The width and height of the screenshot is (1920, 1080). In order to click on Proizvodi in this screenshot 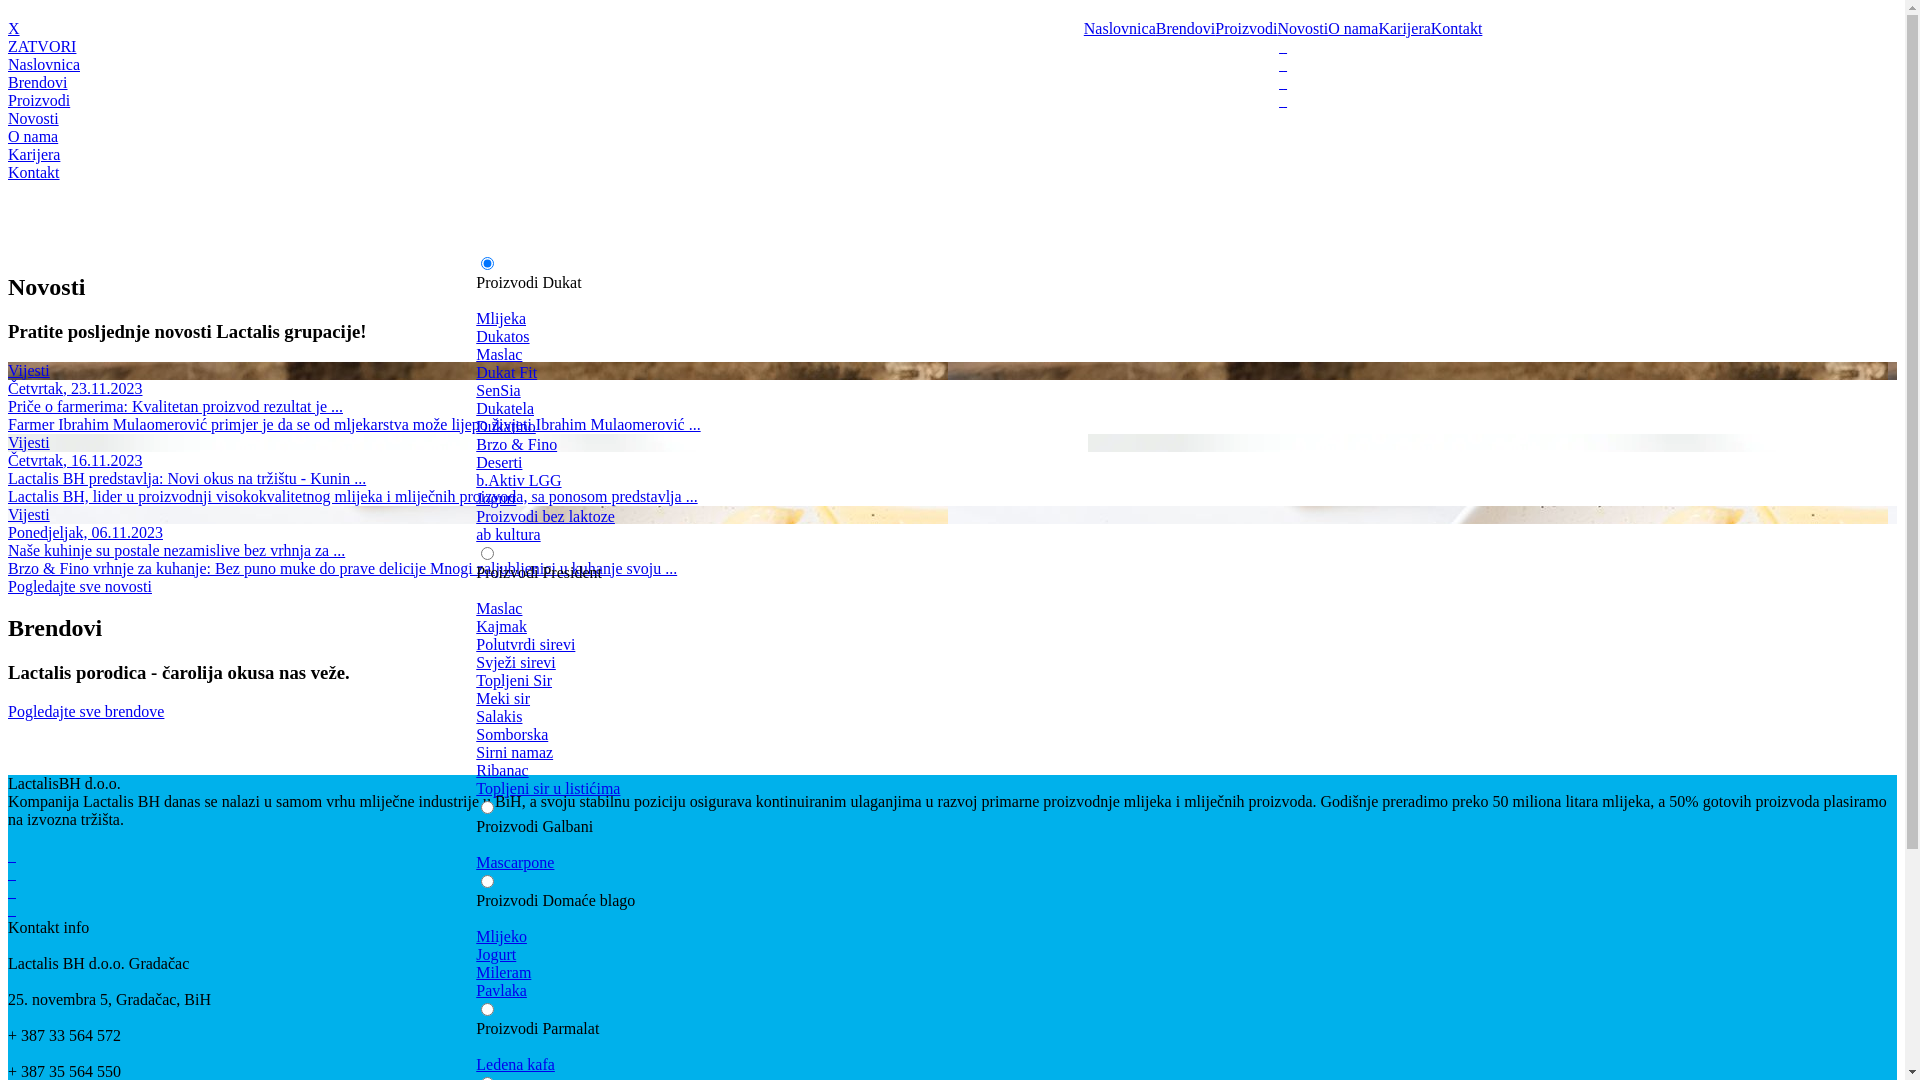, I will do `click(952, 101)`.